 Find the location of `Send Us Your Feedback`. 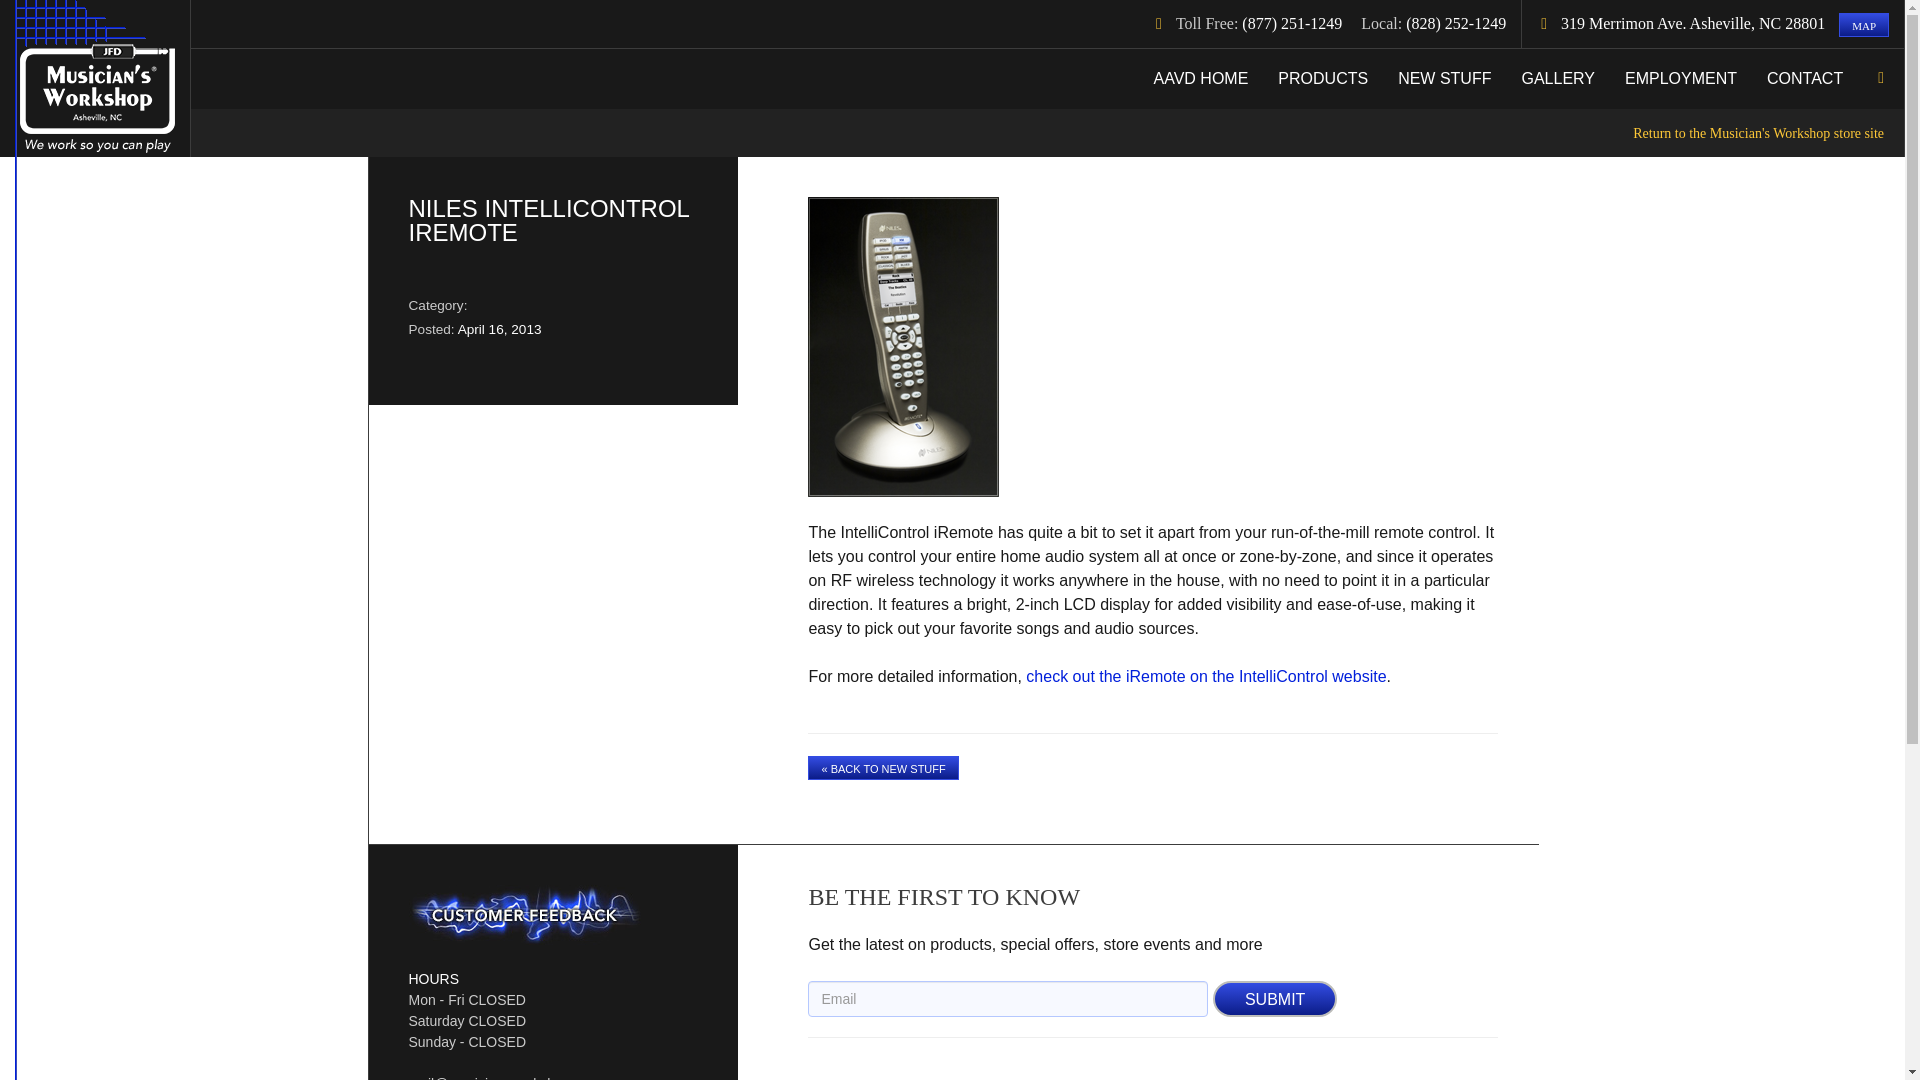

Send Us Your Feedback is located at coordinates (524, 914).